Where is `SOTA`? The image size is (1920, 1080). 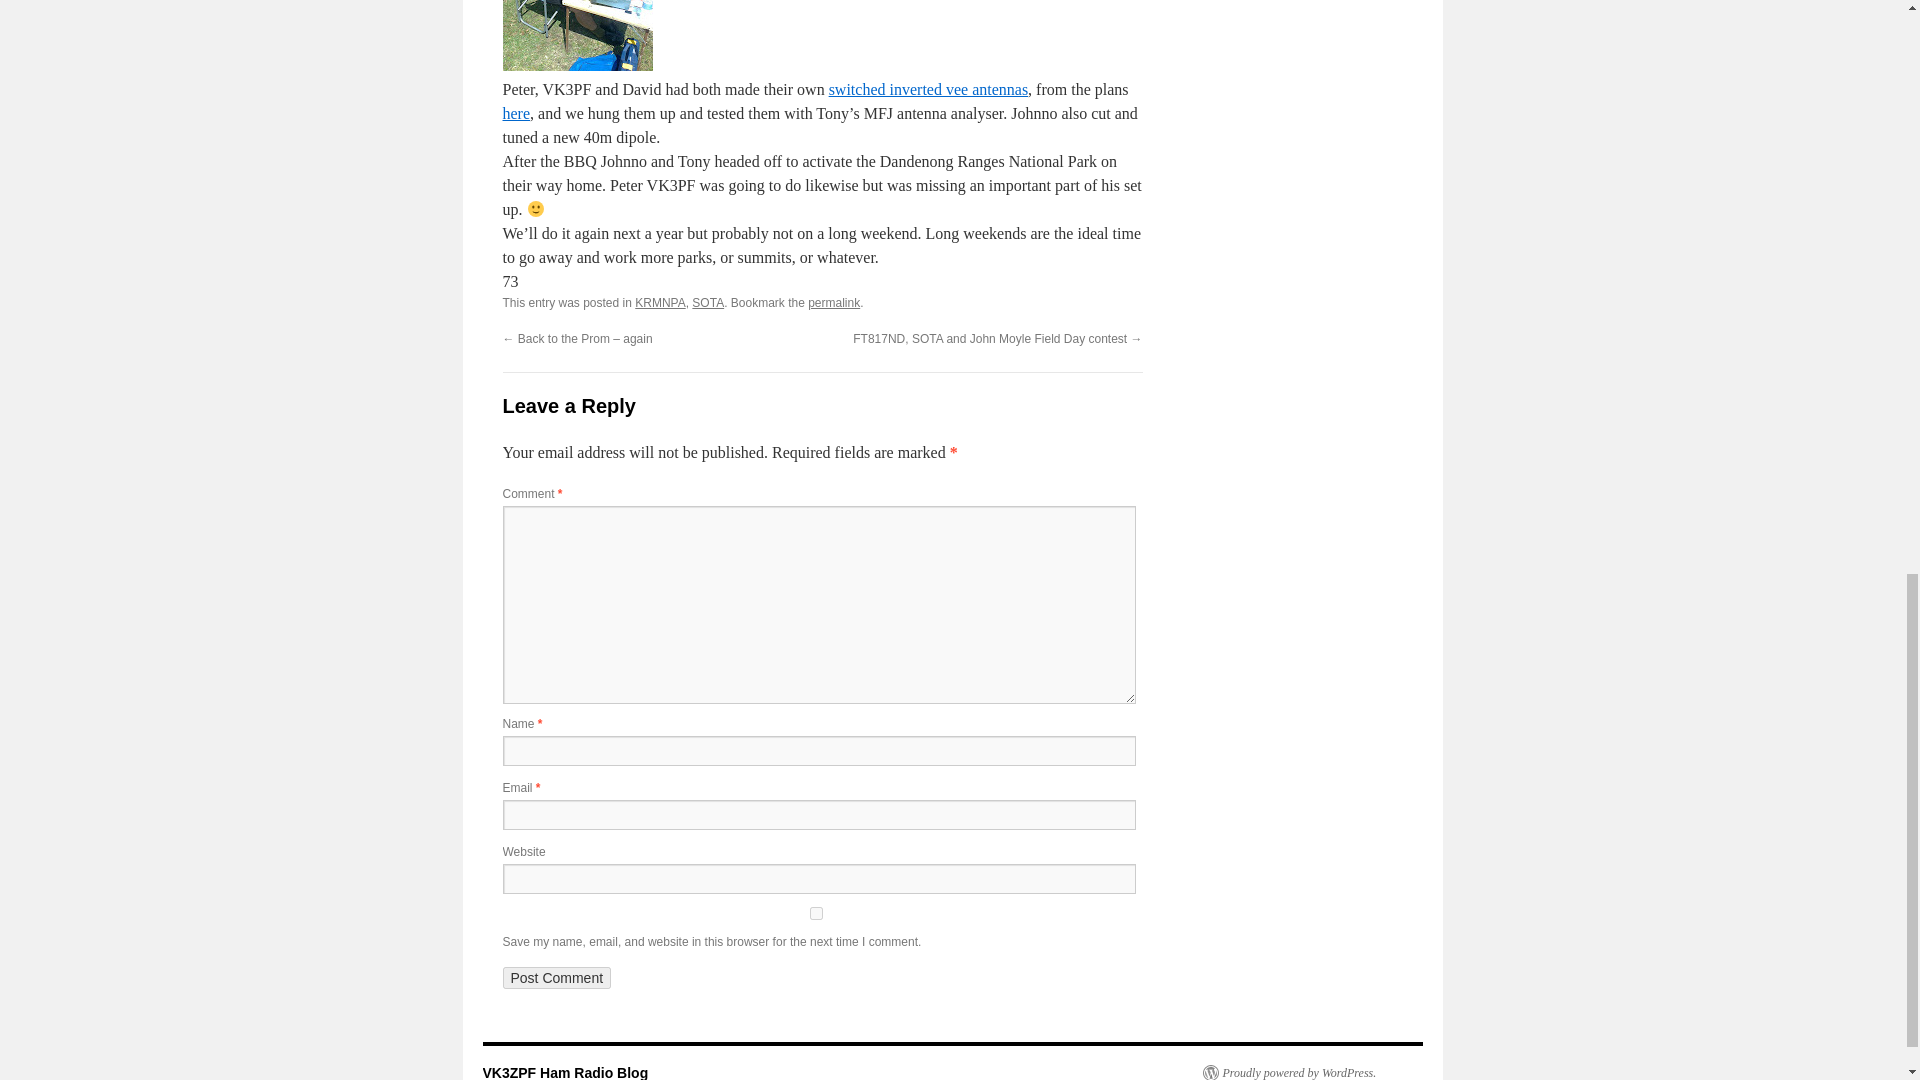 SOTA is located at coordinates (707, 302).